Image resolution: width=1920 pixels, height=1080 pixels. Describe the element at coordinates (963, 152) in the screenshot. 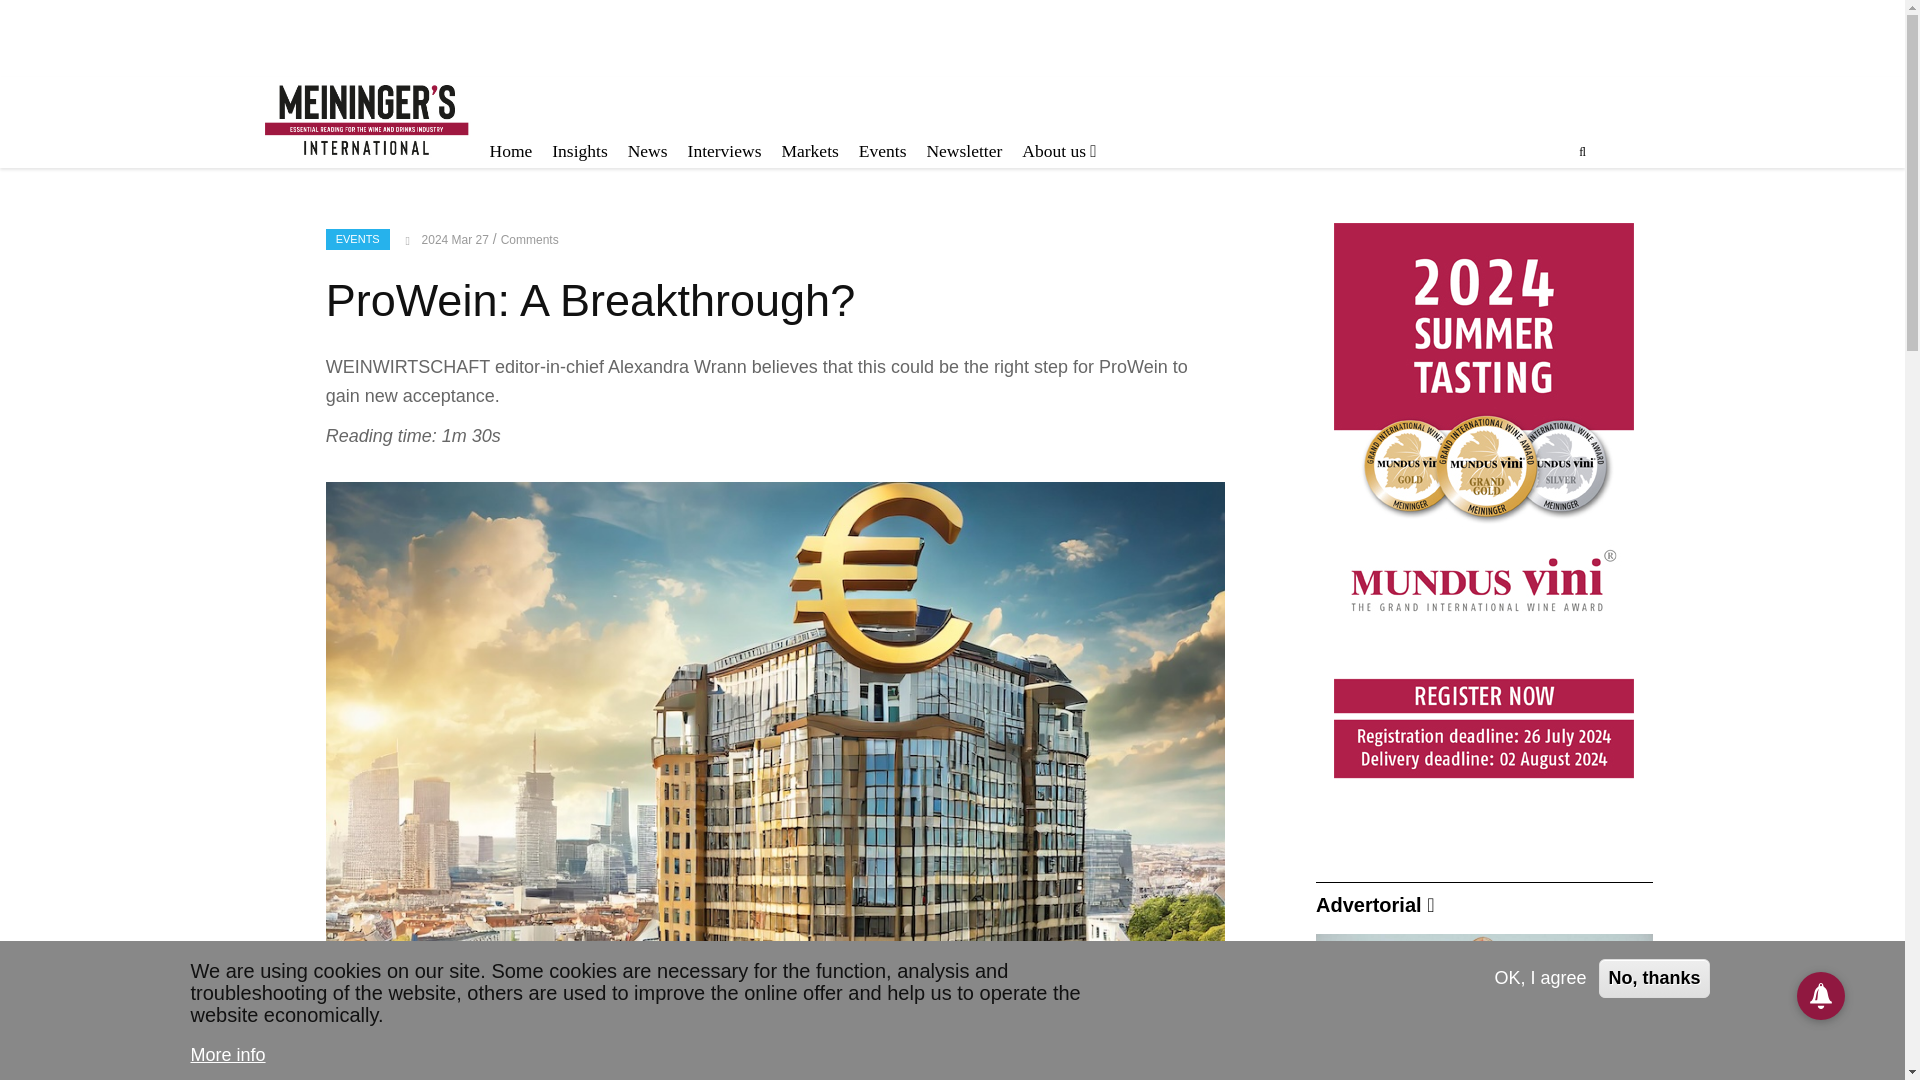

I see `Newsletter` at that location.